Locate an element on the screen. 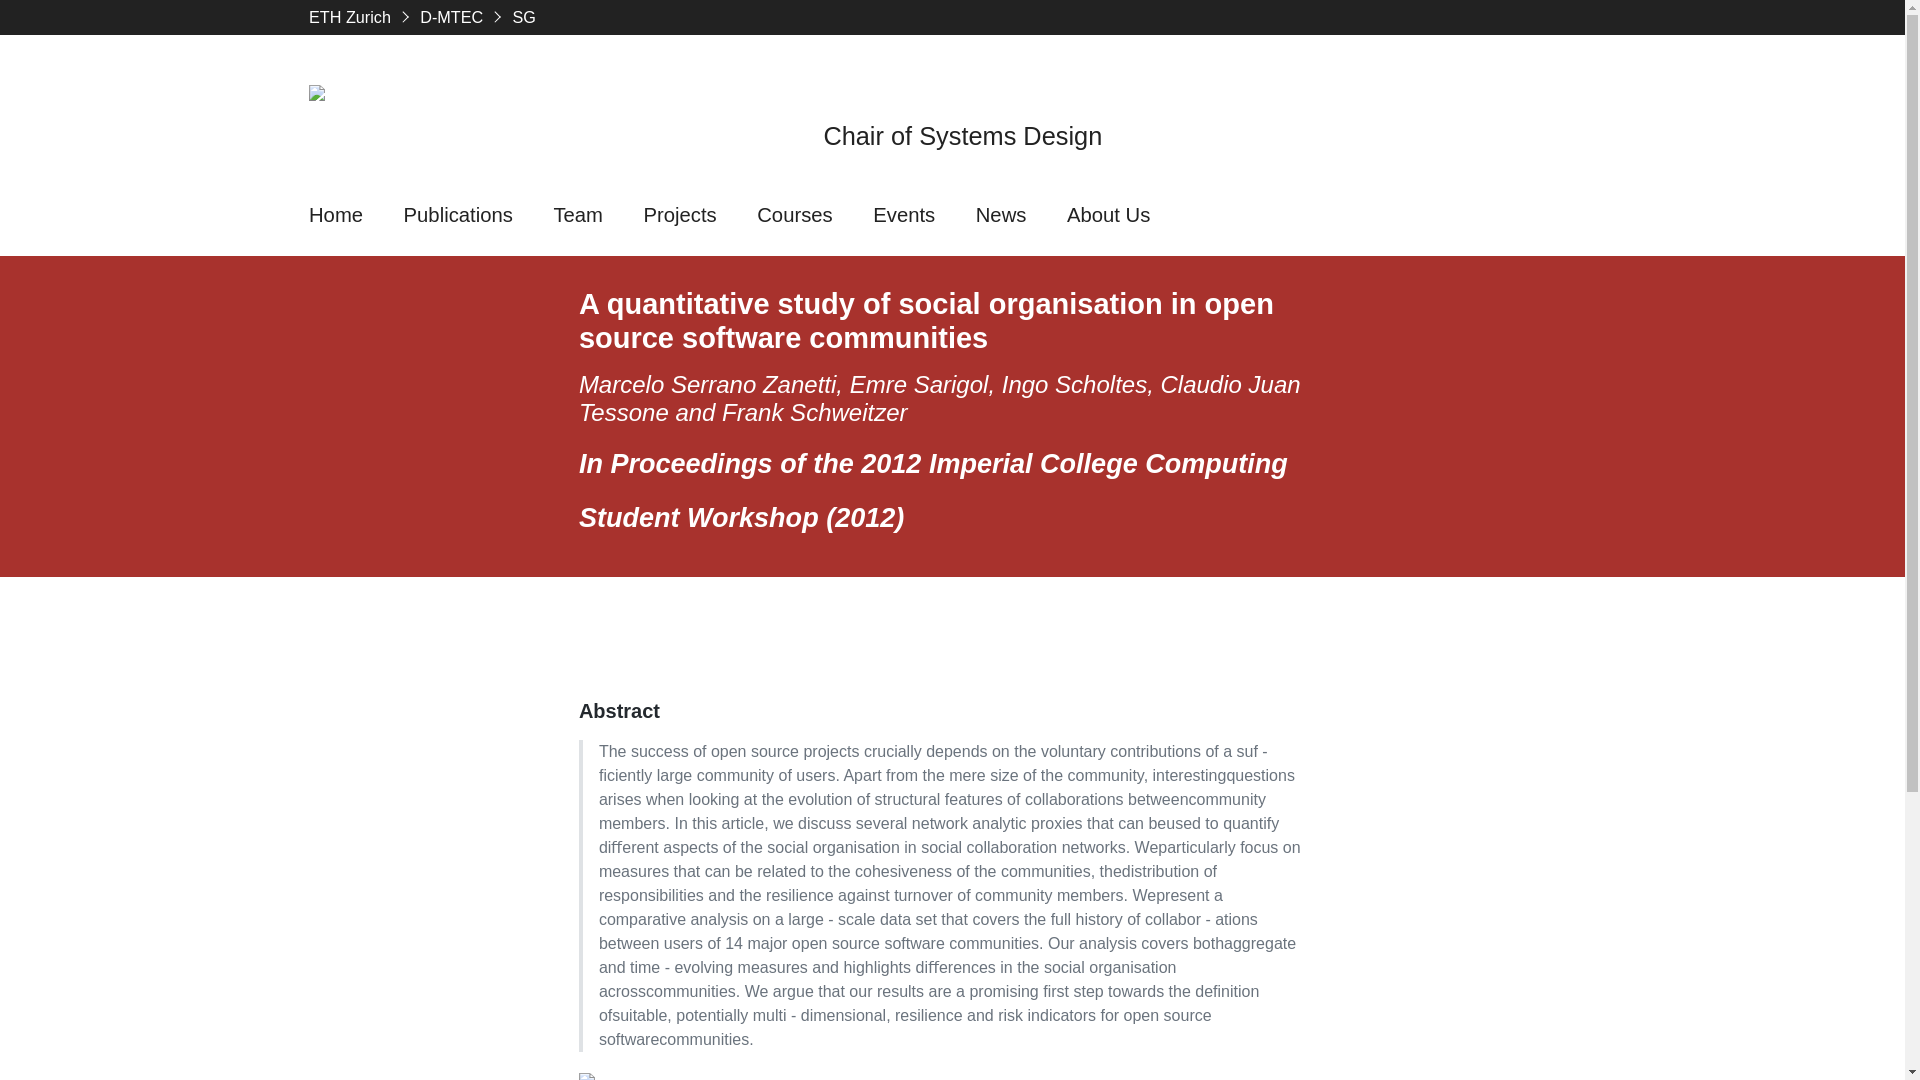 The image size is (1920, 1080). ETH Zurich is located at coordinates (350, 17).